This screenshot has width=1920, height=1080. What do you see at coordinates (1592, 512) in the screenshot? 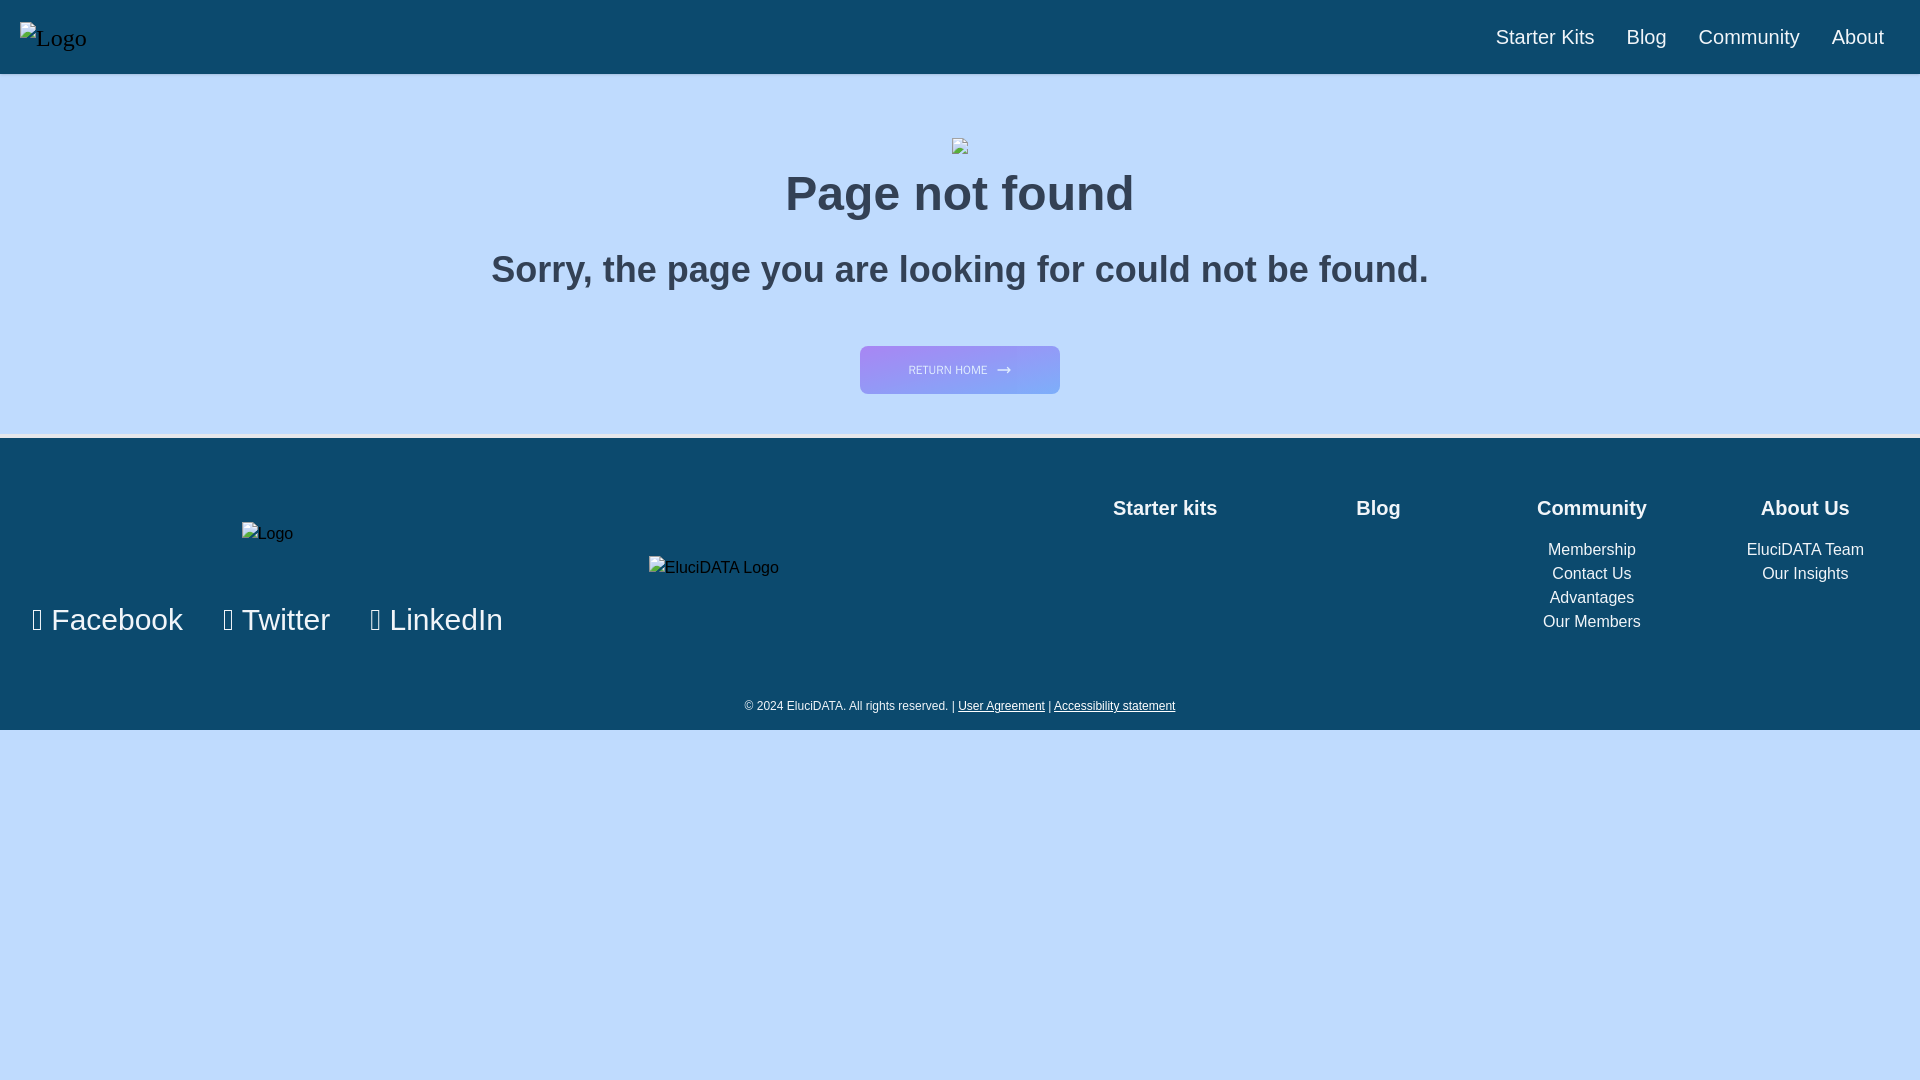
I see `Community` at bounding box center [1592, 512].